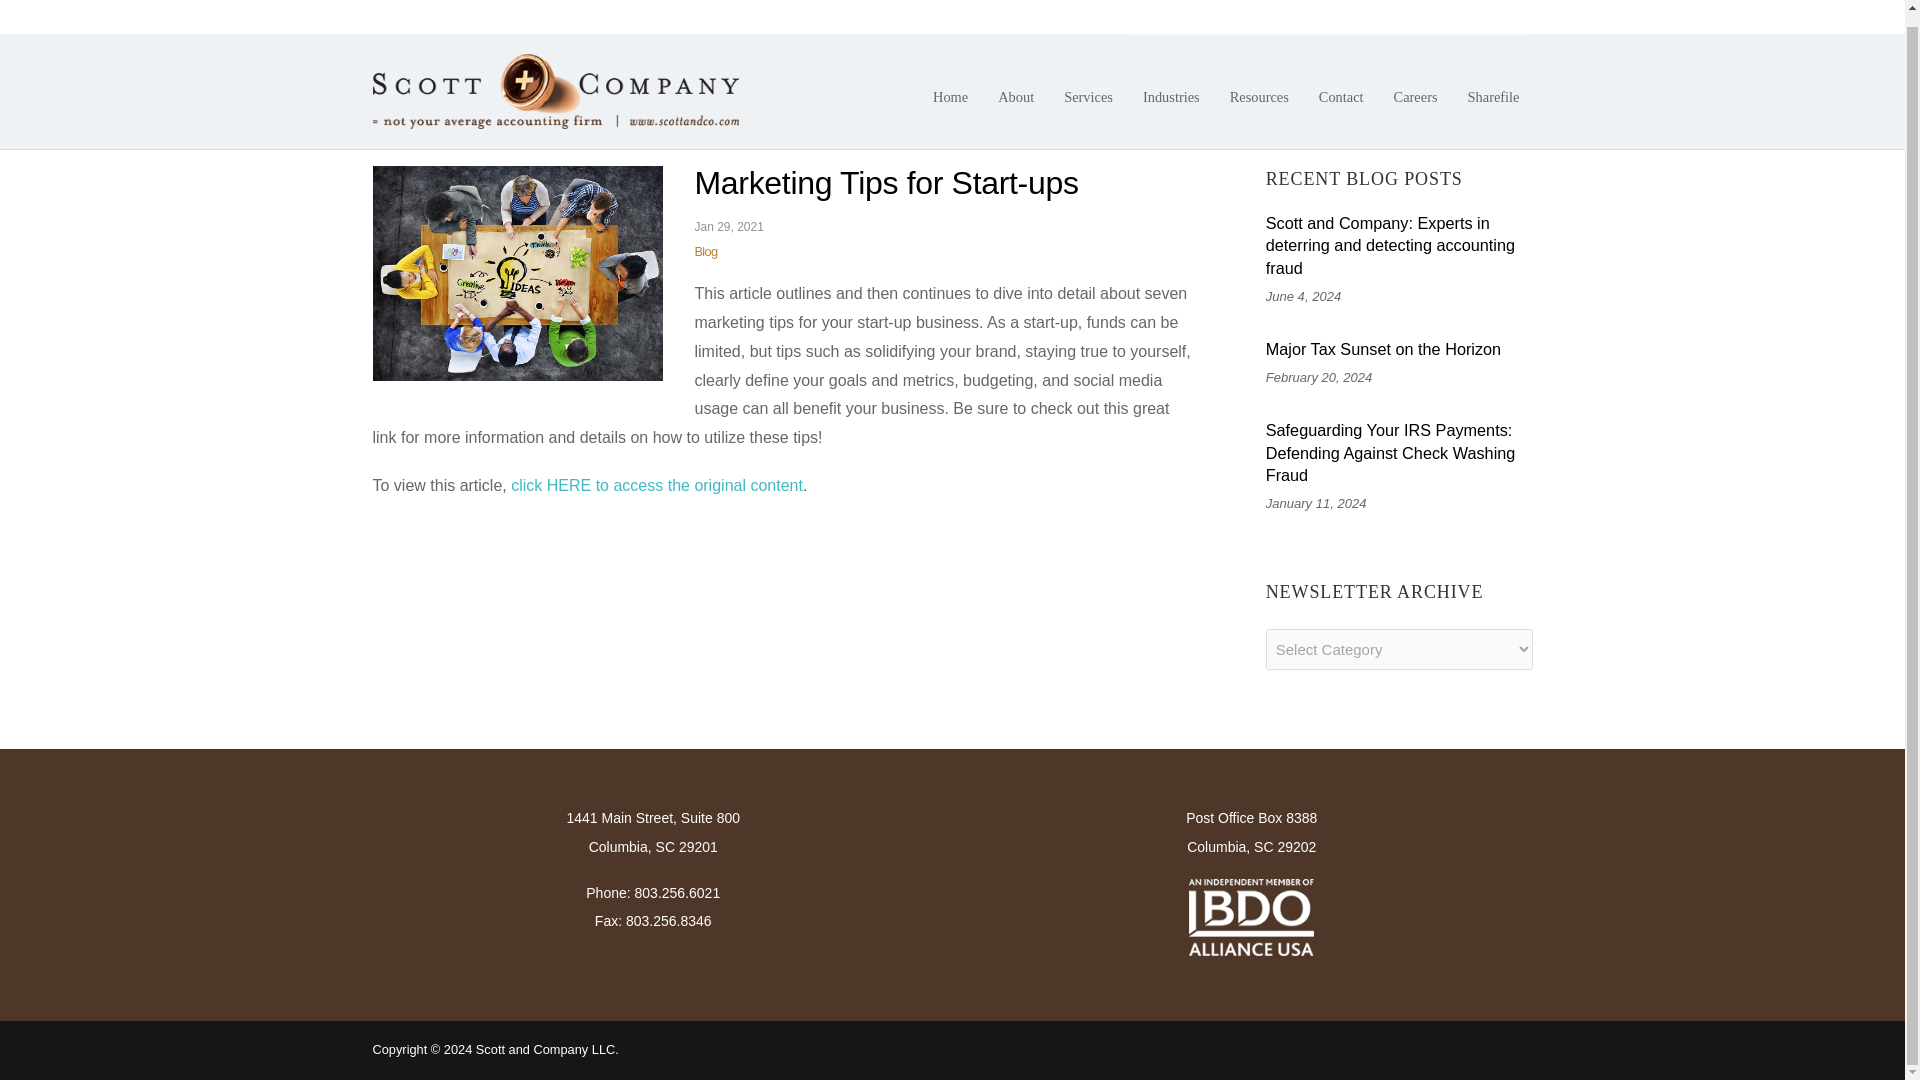  Describe the element at coordinates (1451, 10) in the screenshot. I see `Receive our Newsletter` at that location.